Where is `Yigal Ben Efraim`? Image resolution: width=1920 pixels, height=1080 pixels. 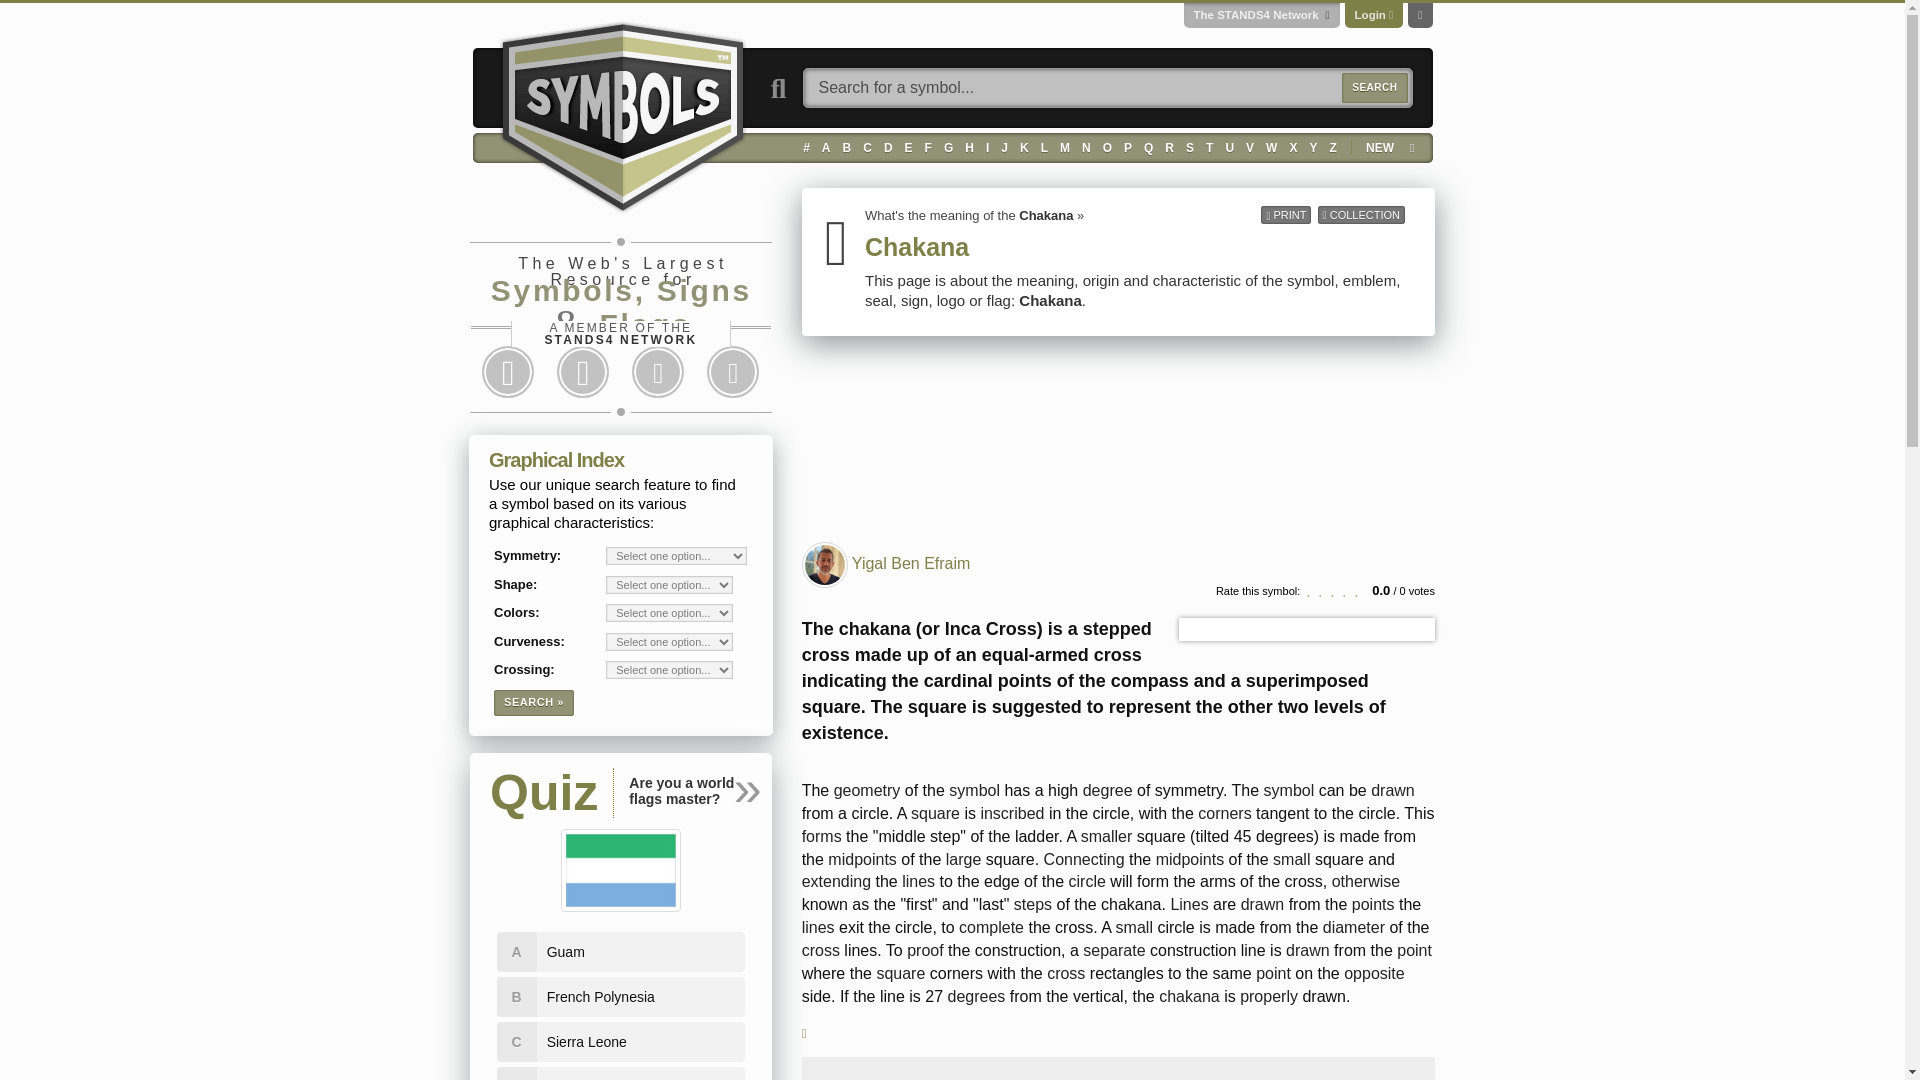 Yigal Ben Efraim is located at coordinates (824, 565).